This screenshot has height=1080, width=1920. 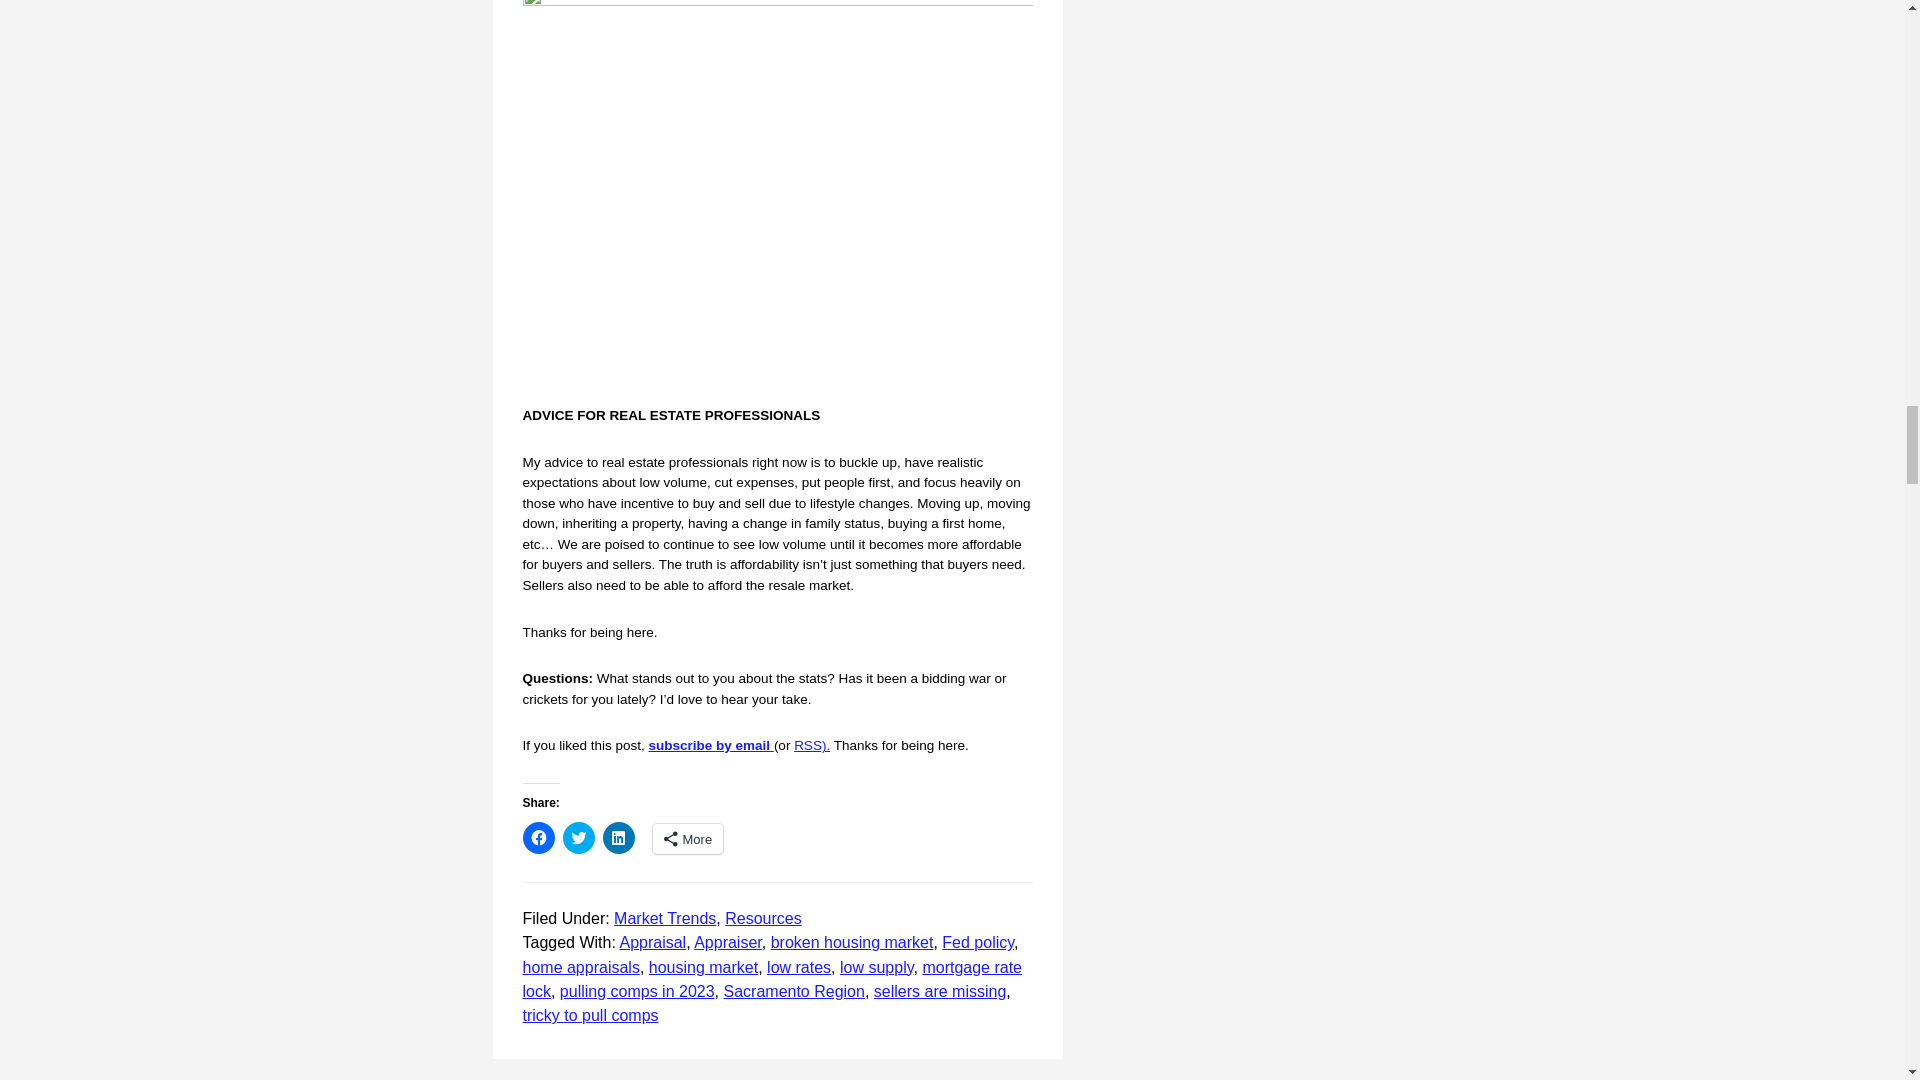 What do you see at coordinates (637, 991) in the screenshot?
I see `pulling comps in 2023` at bounding box center [637, 991].